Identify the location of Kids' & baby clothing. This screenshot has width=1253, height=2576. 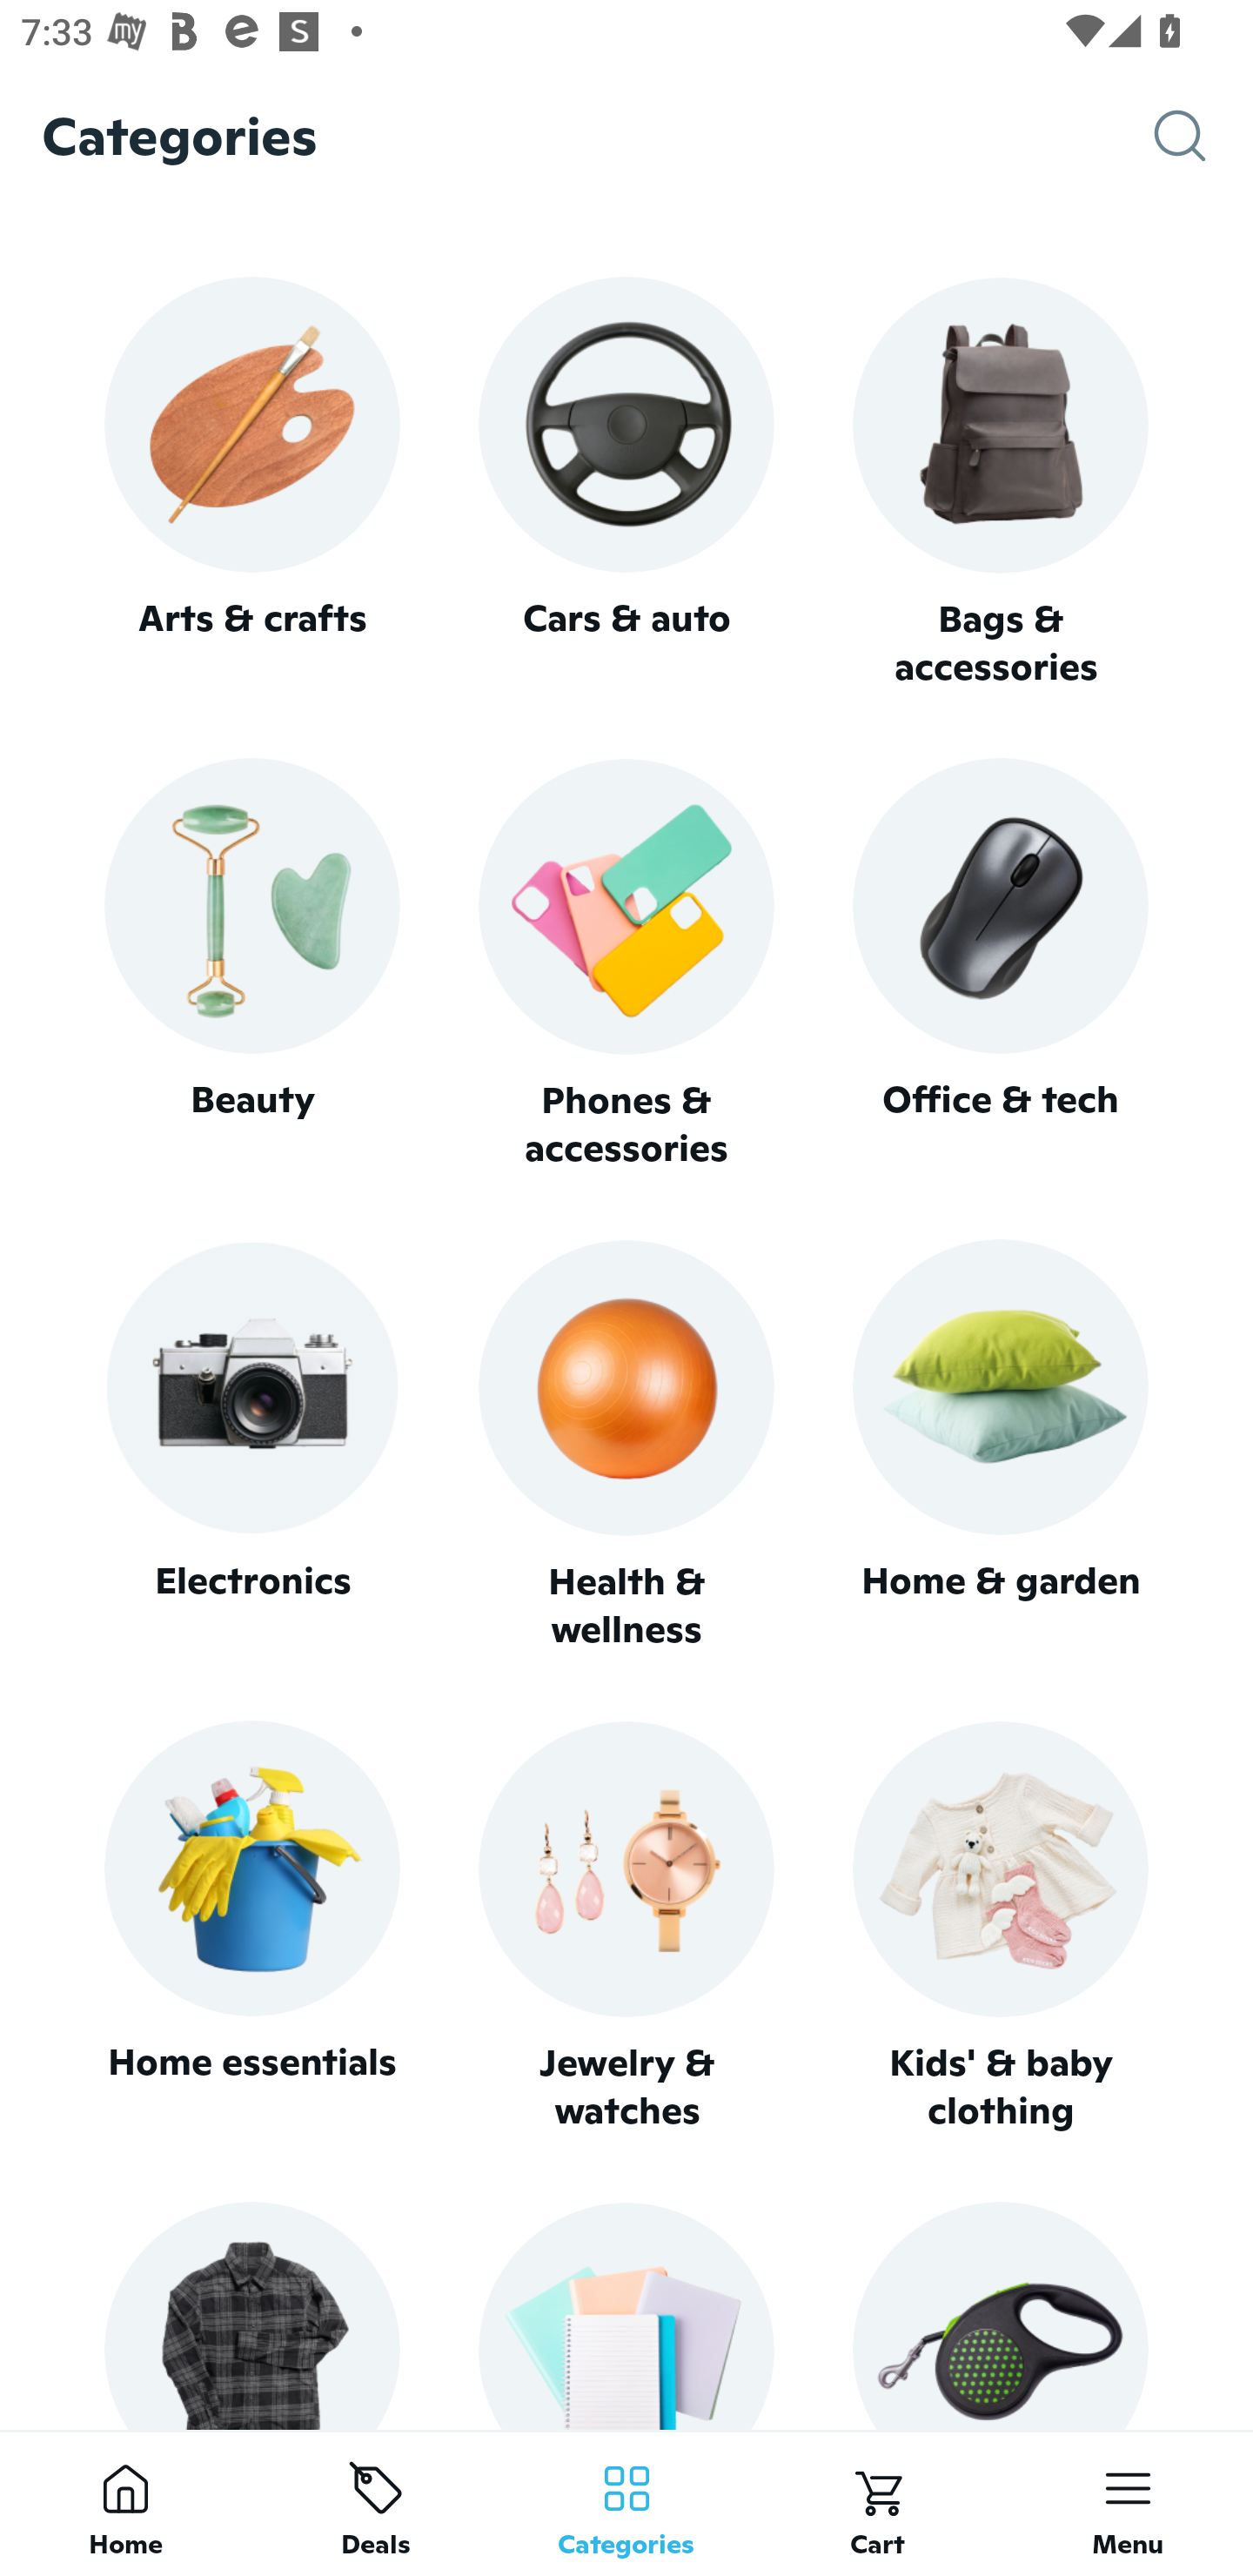
(1001, 1927).